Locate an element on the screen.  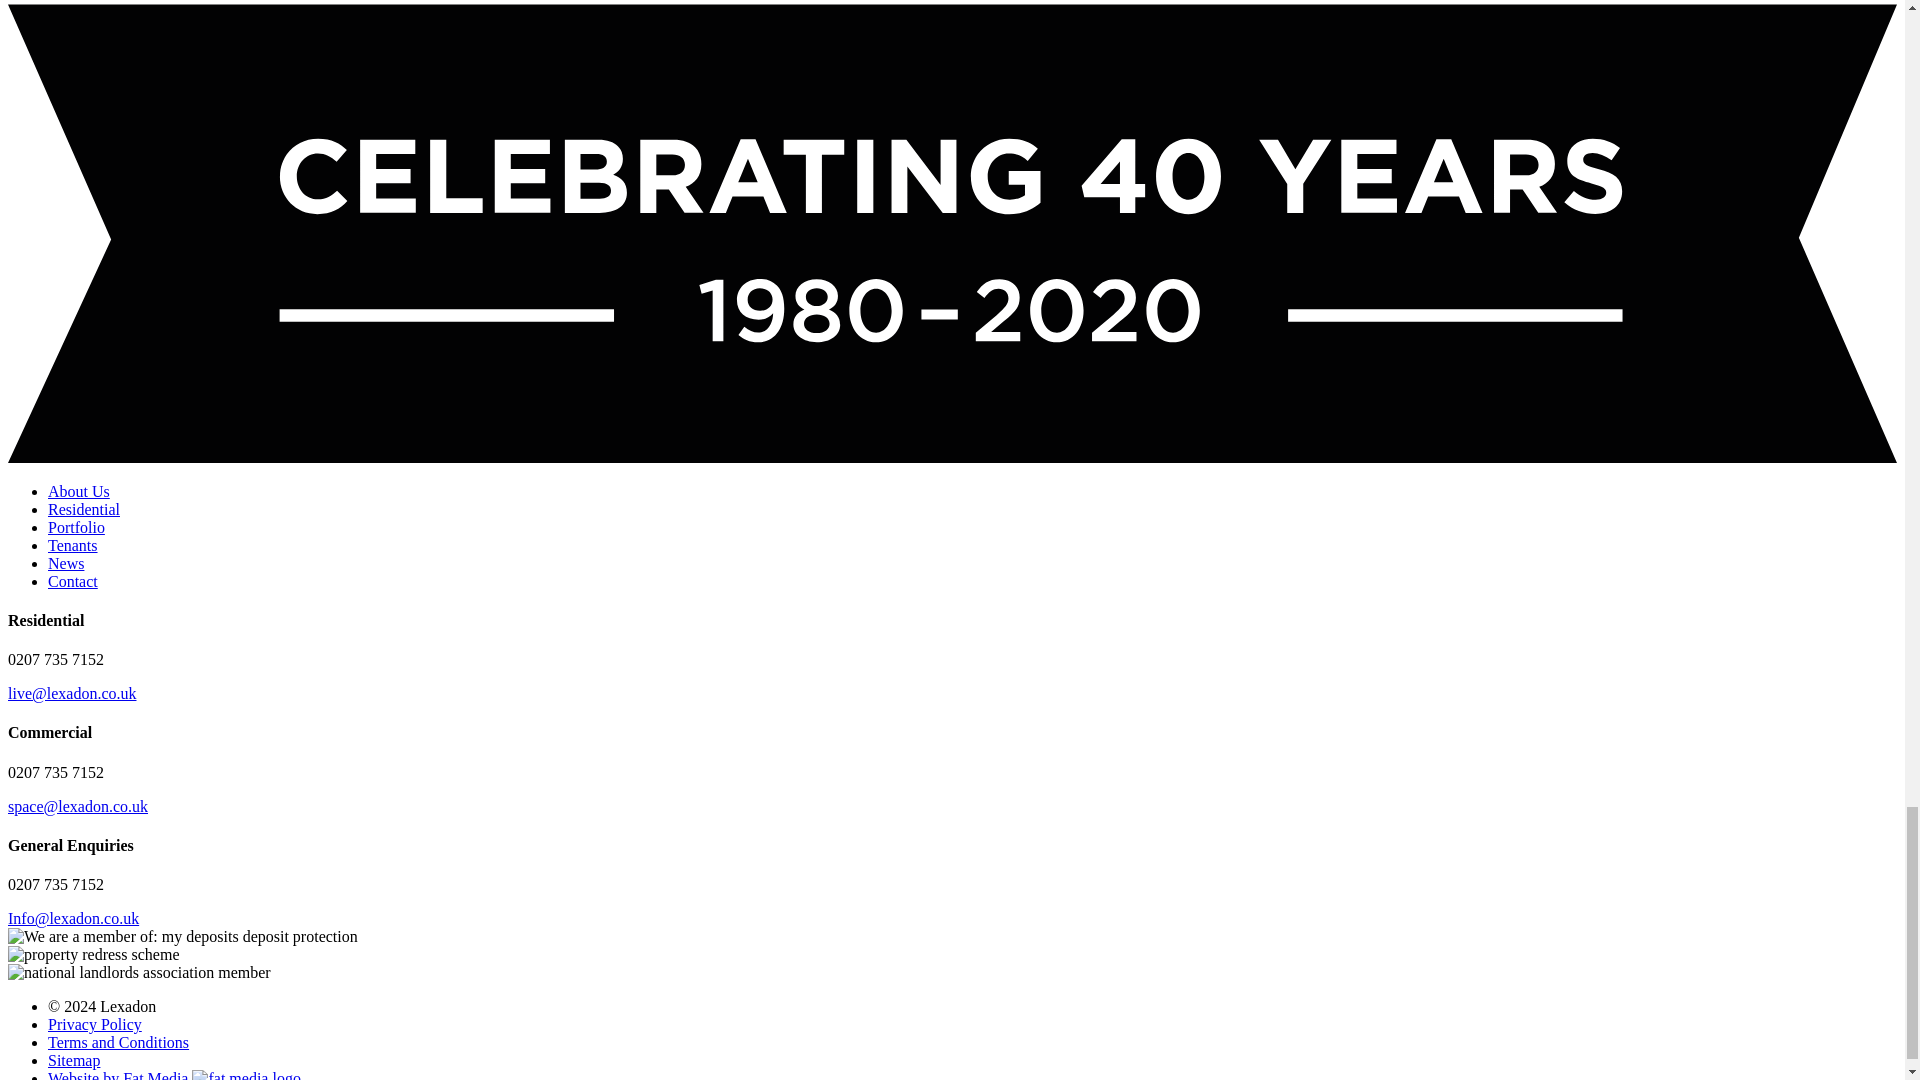
News is located at coordinates (66, 562).